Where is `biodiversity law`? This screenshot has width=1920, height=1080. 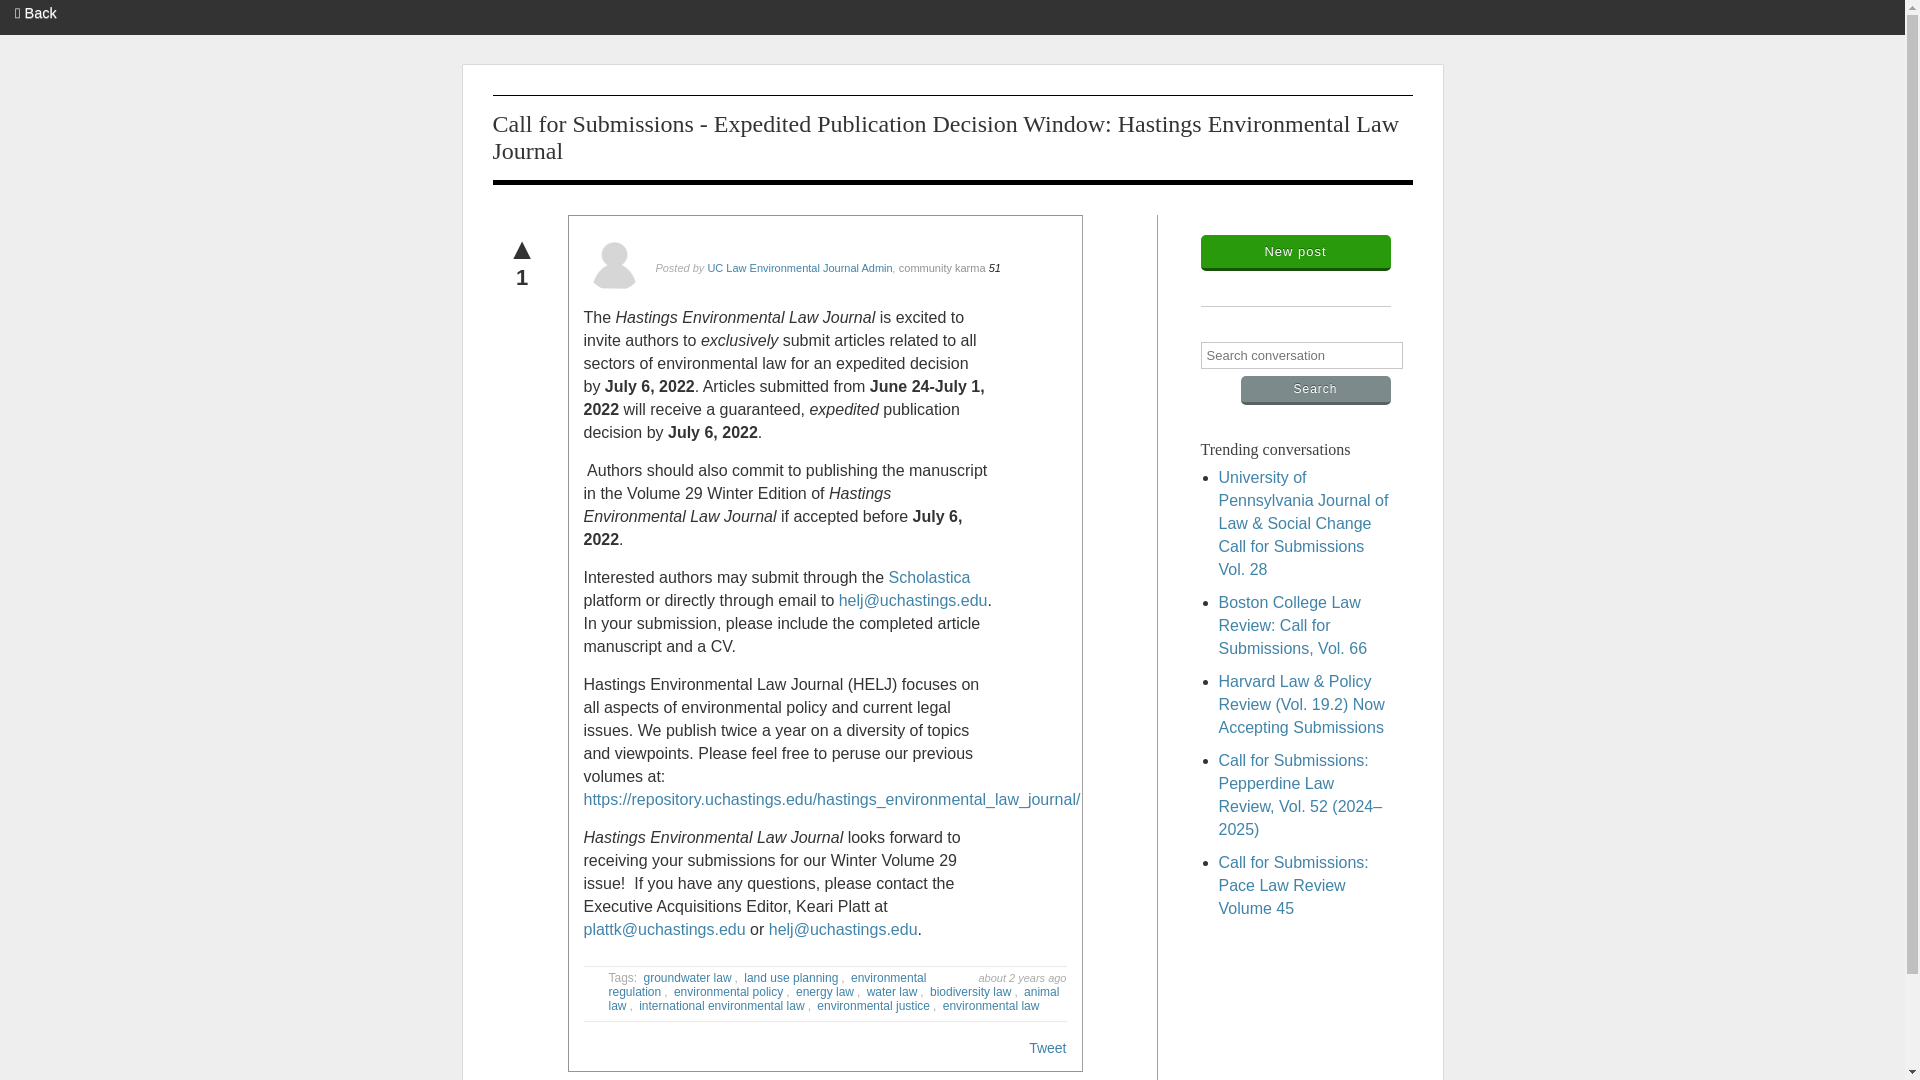 biodiversity law is located at coordinates (970, 992).